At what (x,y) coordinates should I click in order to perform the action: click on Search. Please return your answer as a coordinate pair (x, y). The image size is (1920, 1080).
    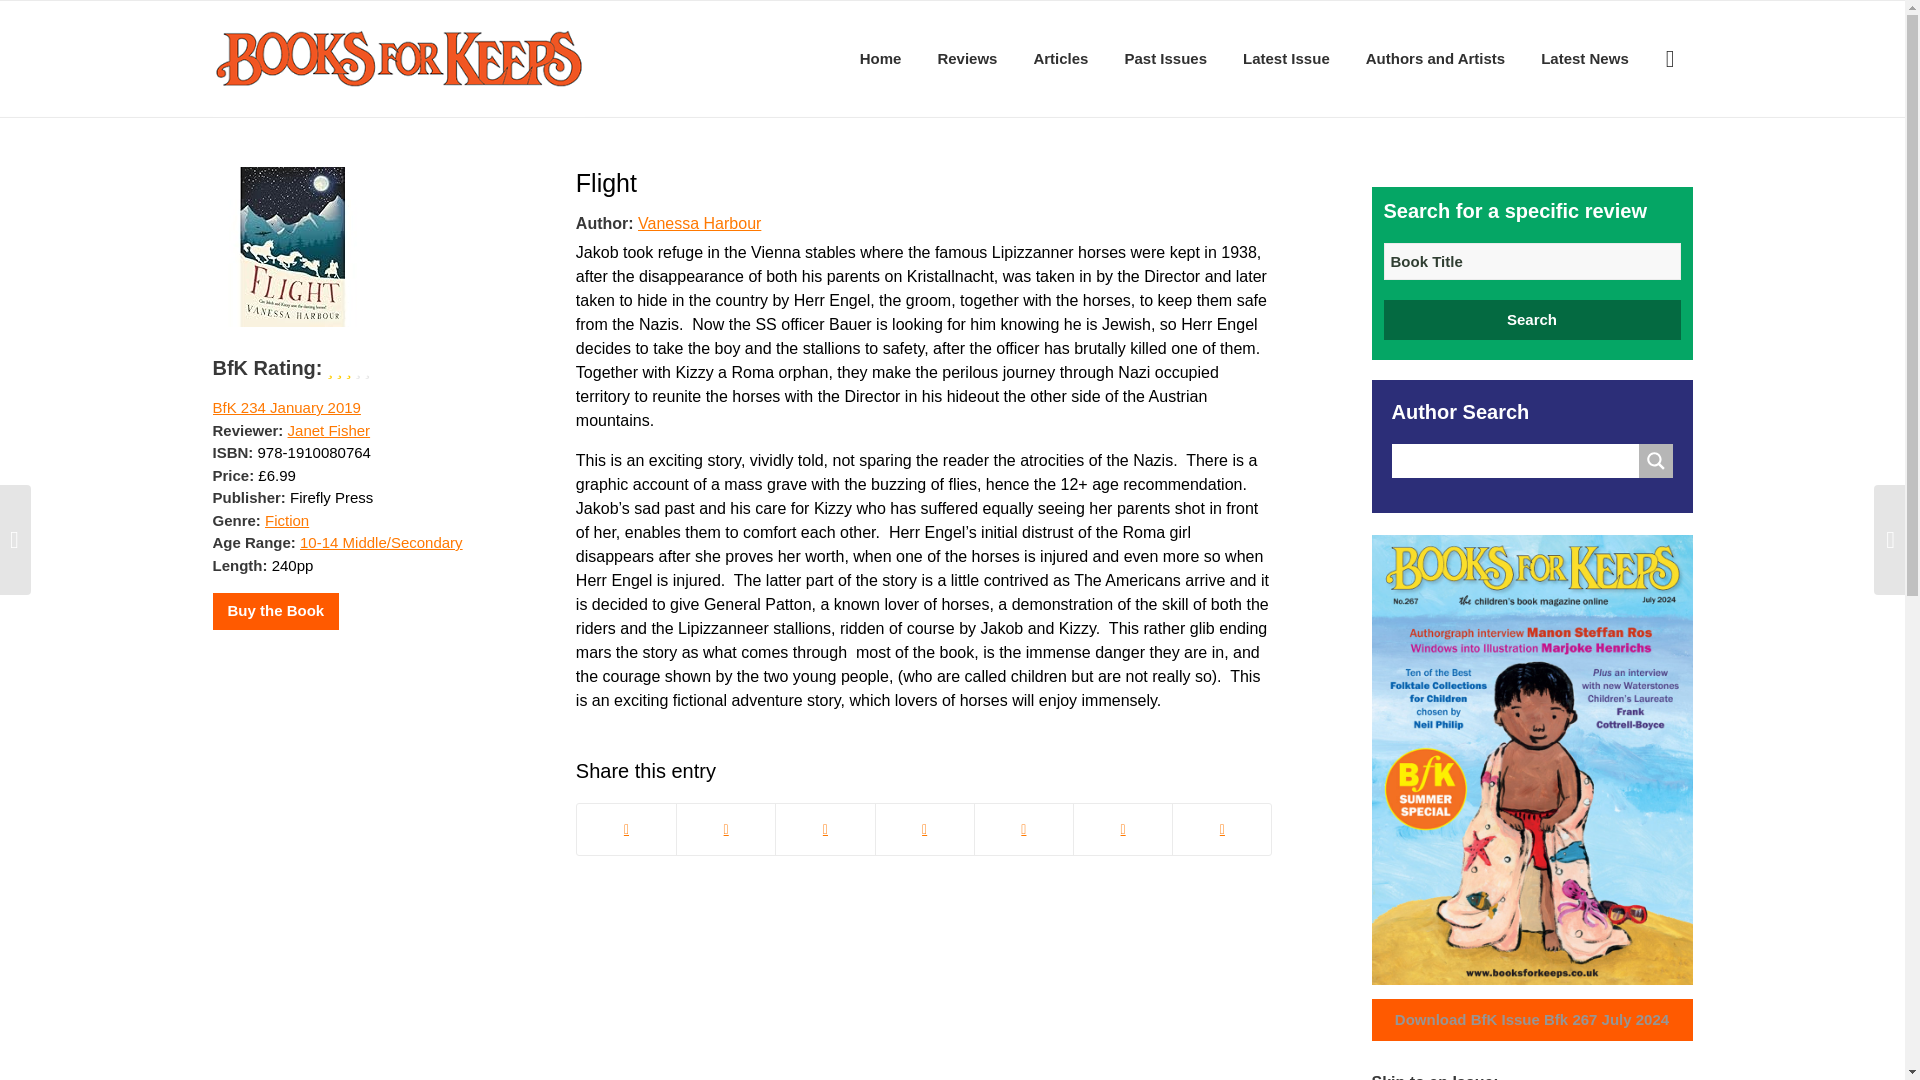
    Looking at the image, I should click on (1532, 320).